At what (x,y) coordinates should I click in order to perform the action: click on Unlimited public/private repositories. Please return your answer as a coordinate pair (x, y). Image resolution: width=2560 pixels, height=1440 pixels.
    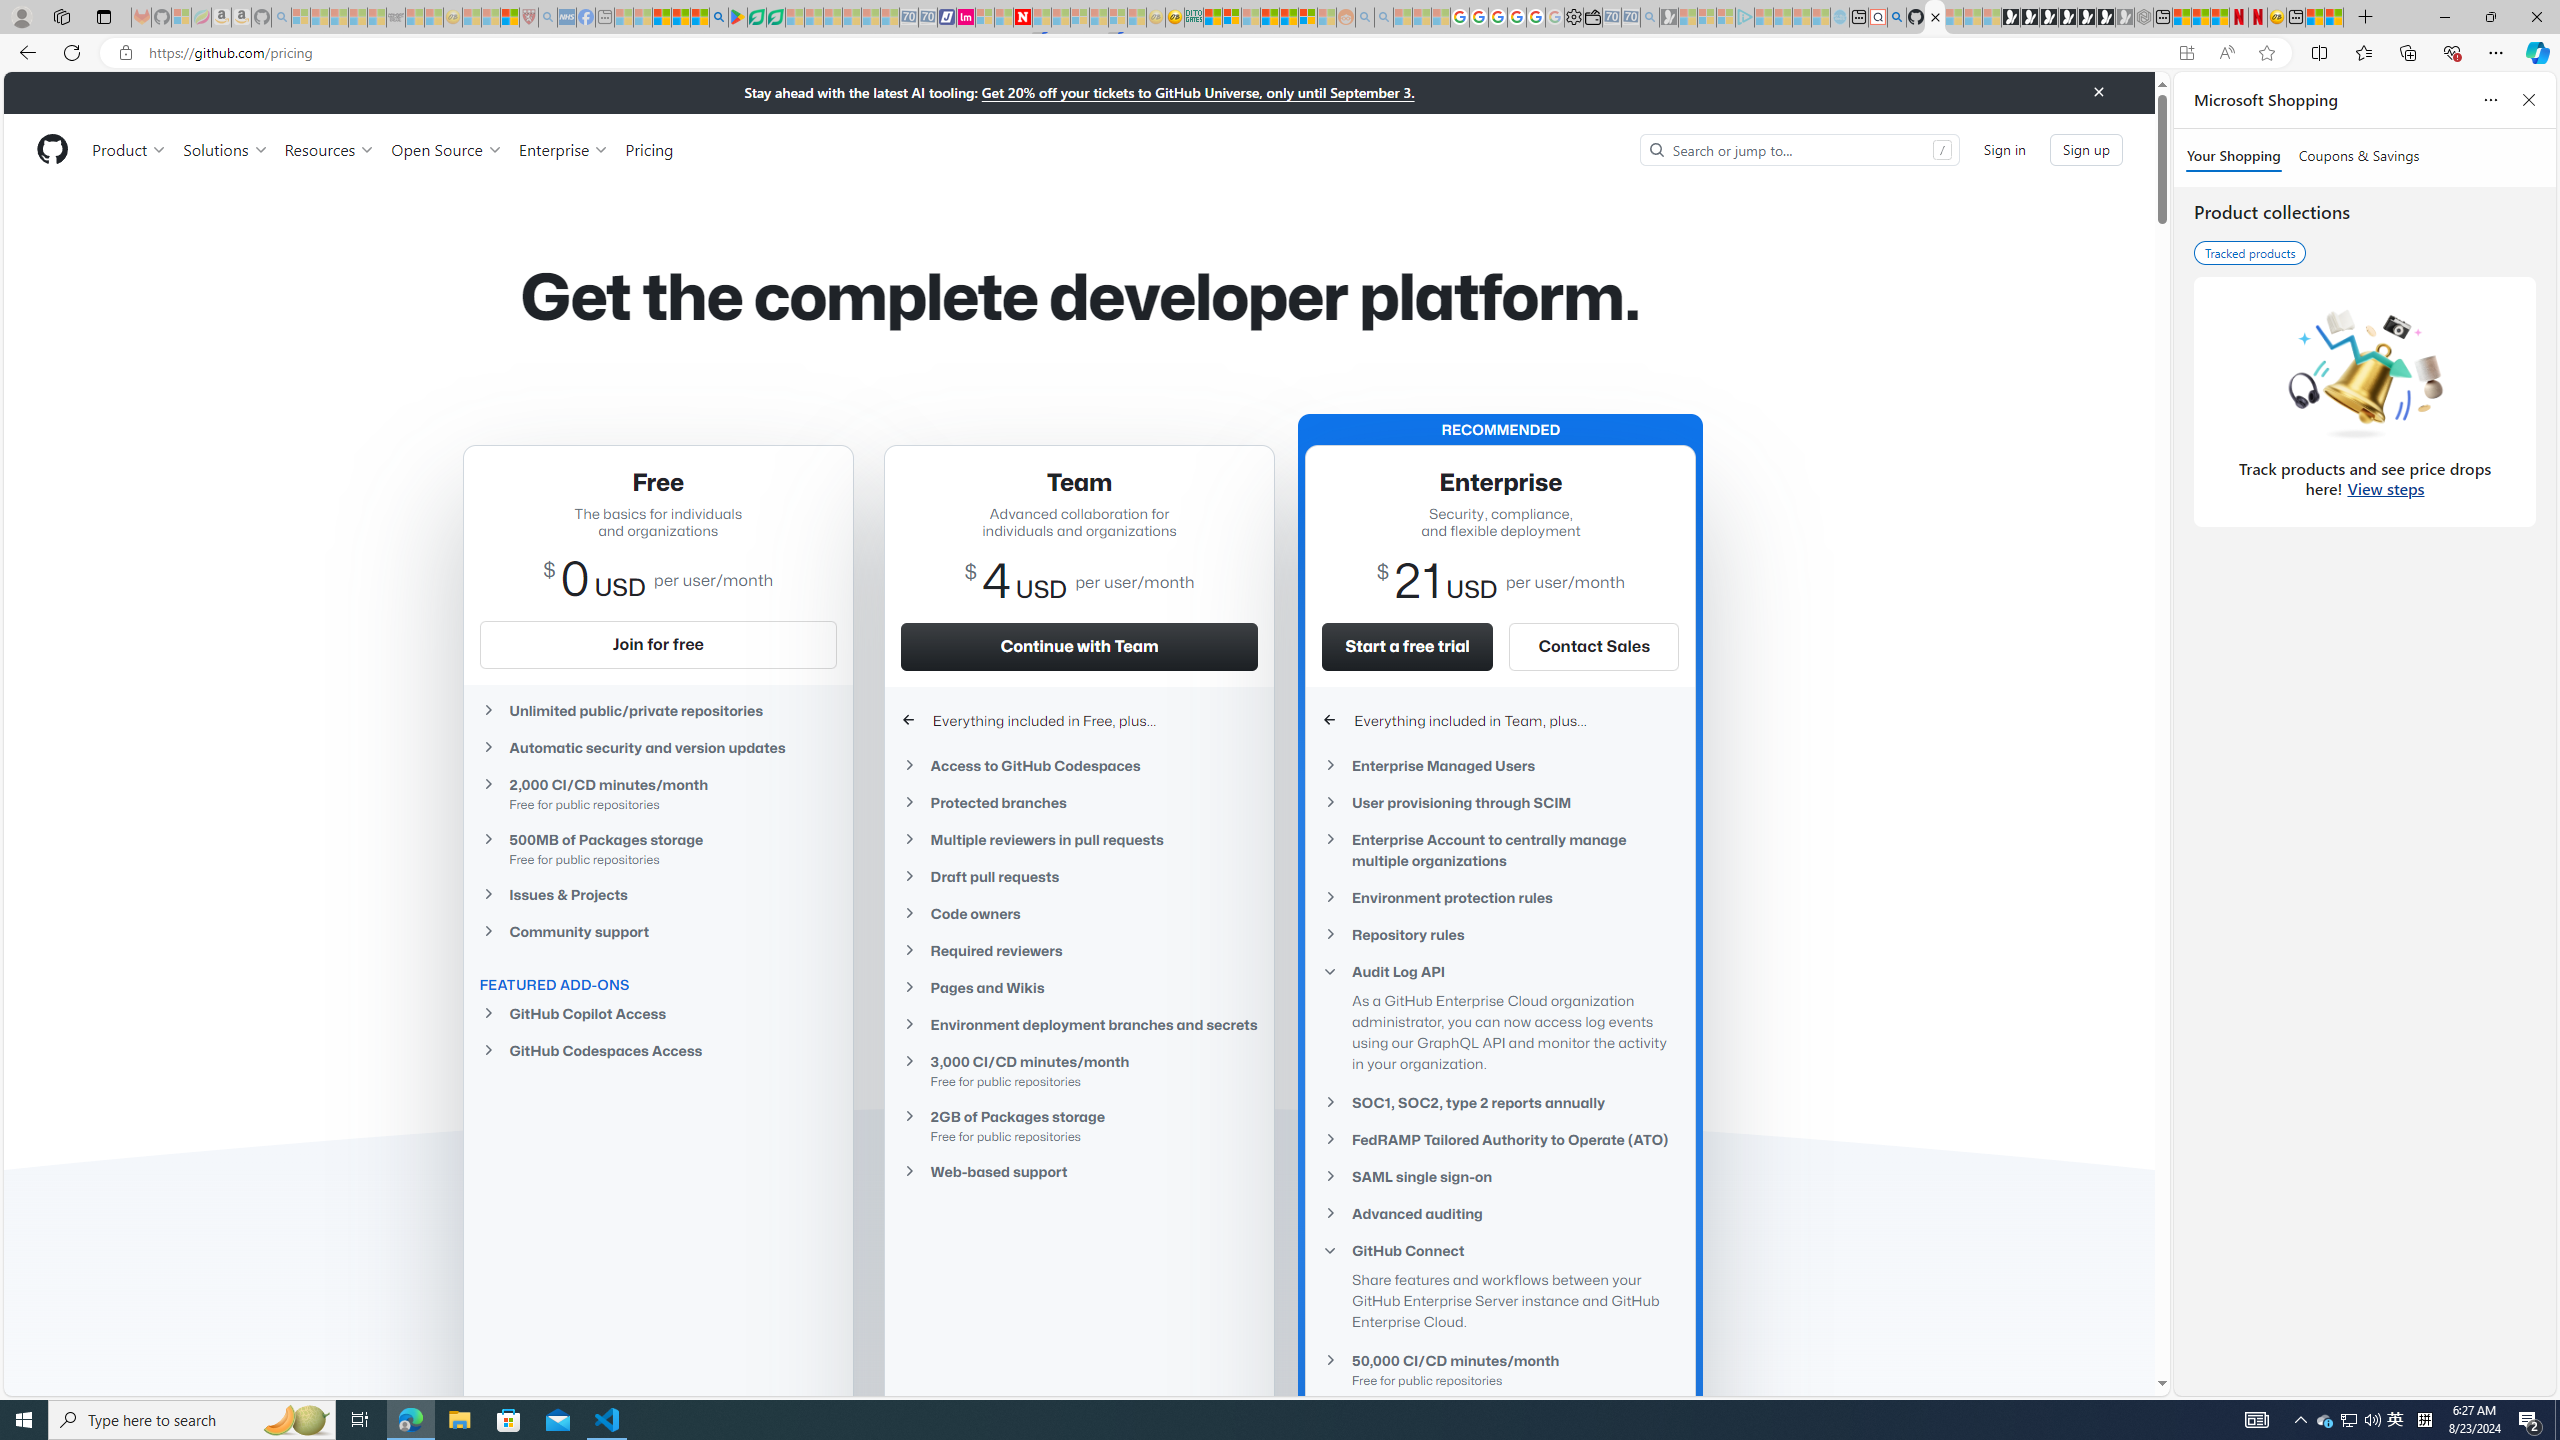
    Looking at the image, I should click on (658, 710).